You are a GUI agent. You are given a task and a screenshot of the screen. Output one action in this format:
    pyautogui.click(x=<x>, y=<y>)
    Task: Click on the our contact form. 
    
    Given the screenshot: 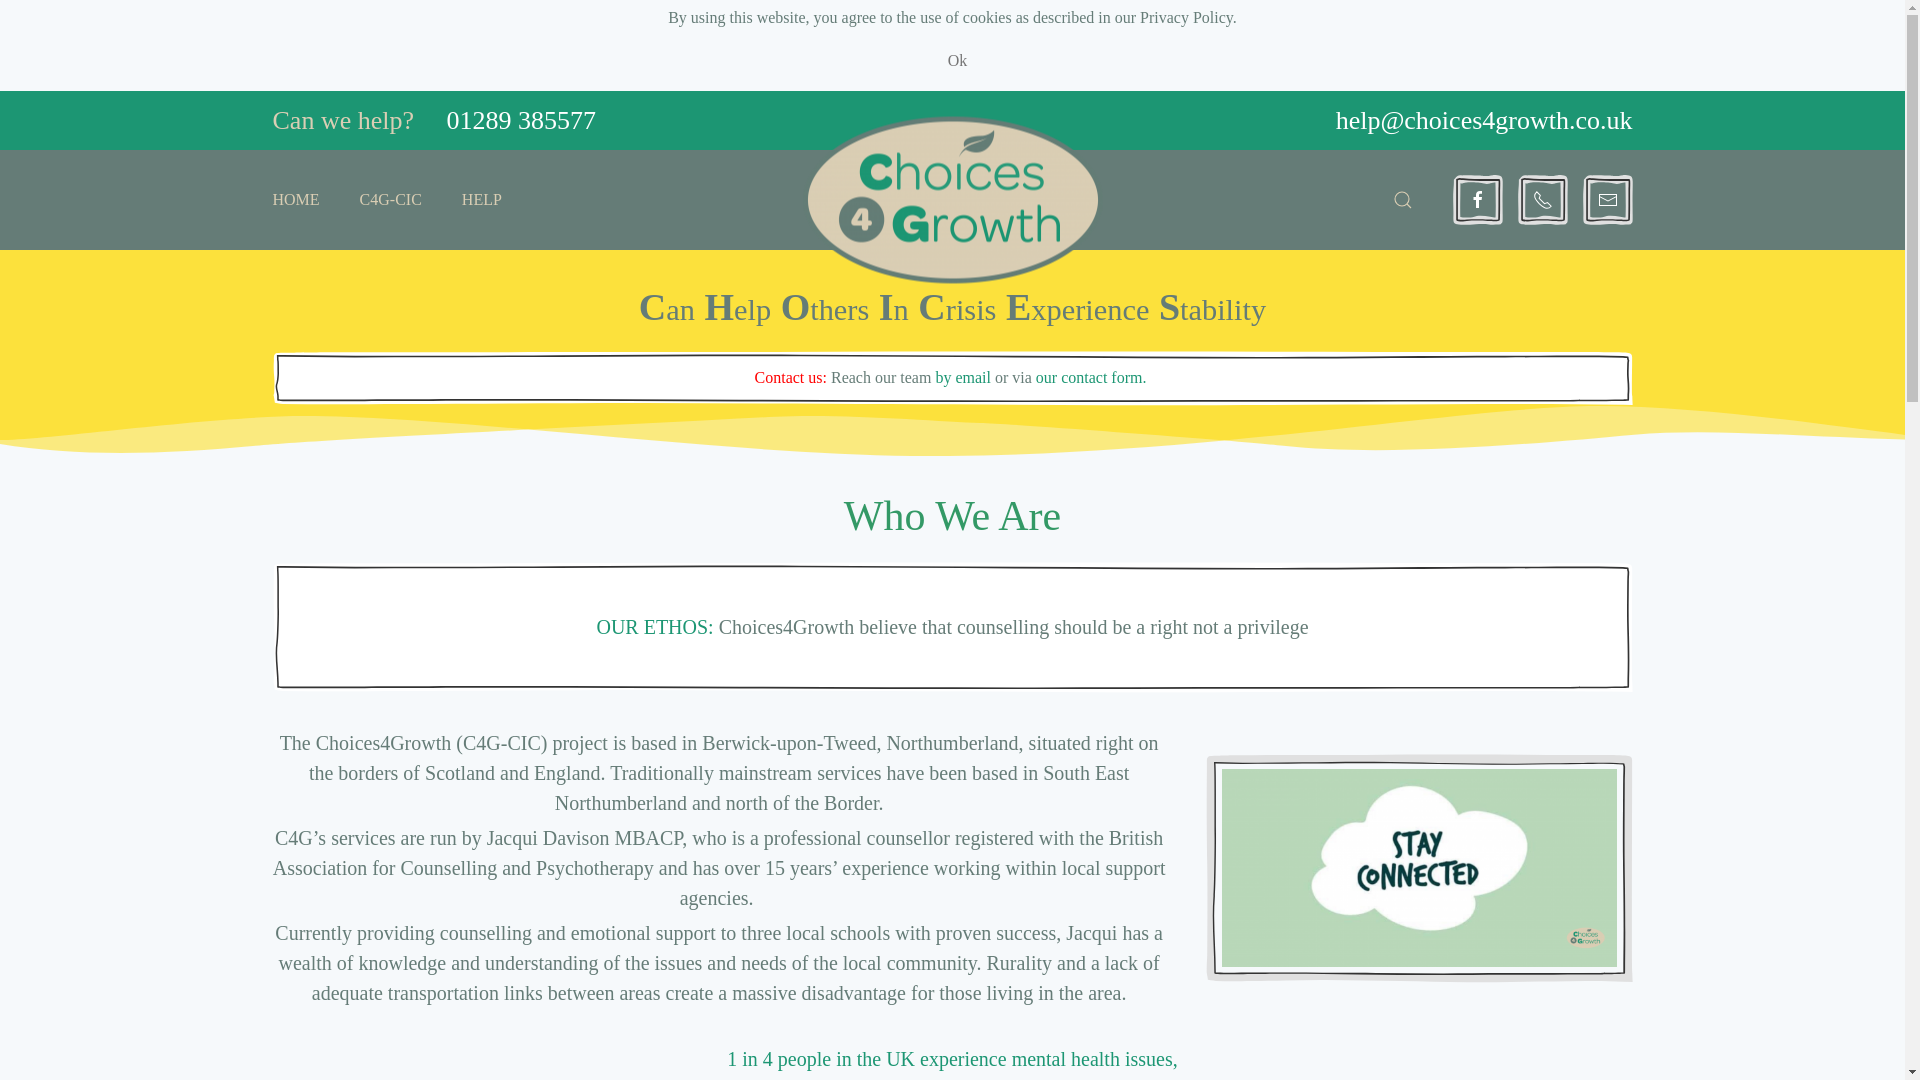 What is the action you would take?
    pyautogui.click(x=1093, y=377)
    